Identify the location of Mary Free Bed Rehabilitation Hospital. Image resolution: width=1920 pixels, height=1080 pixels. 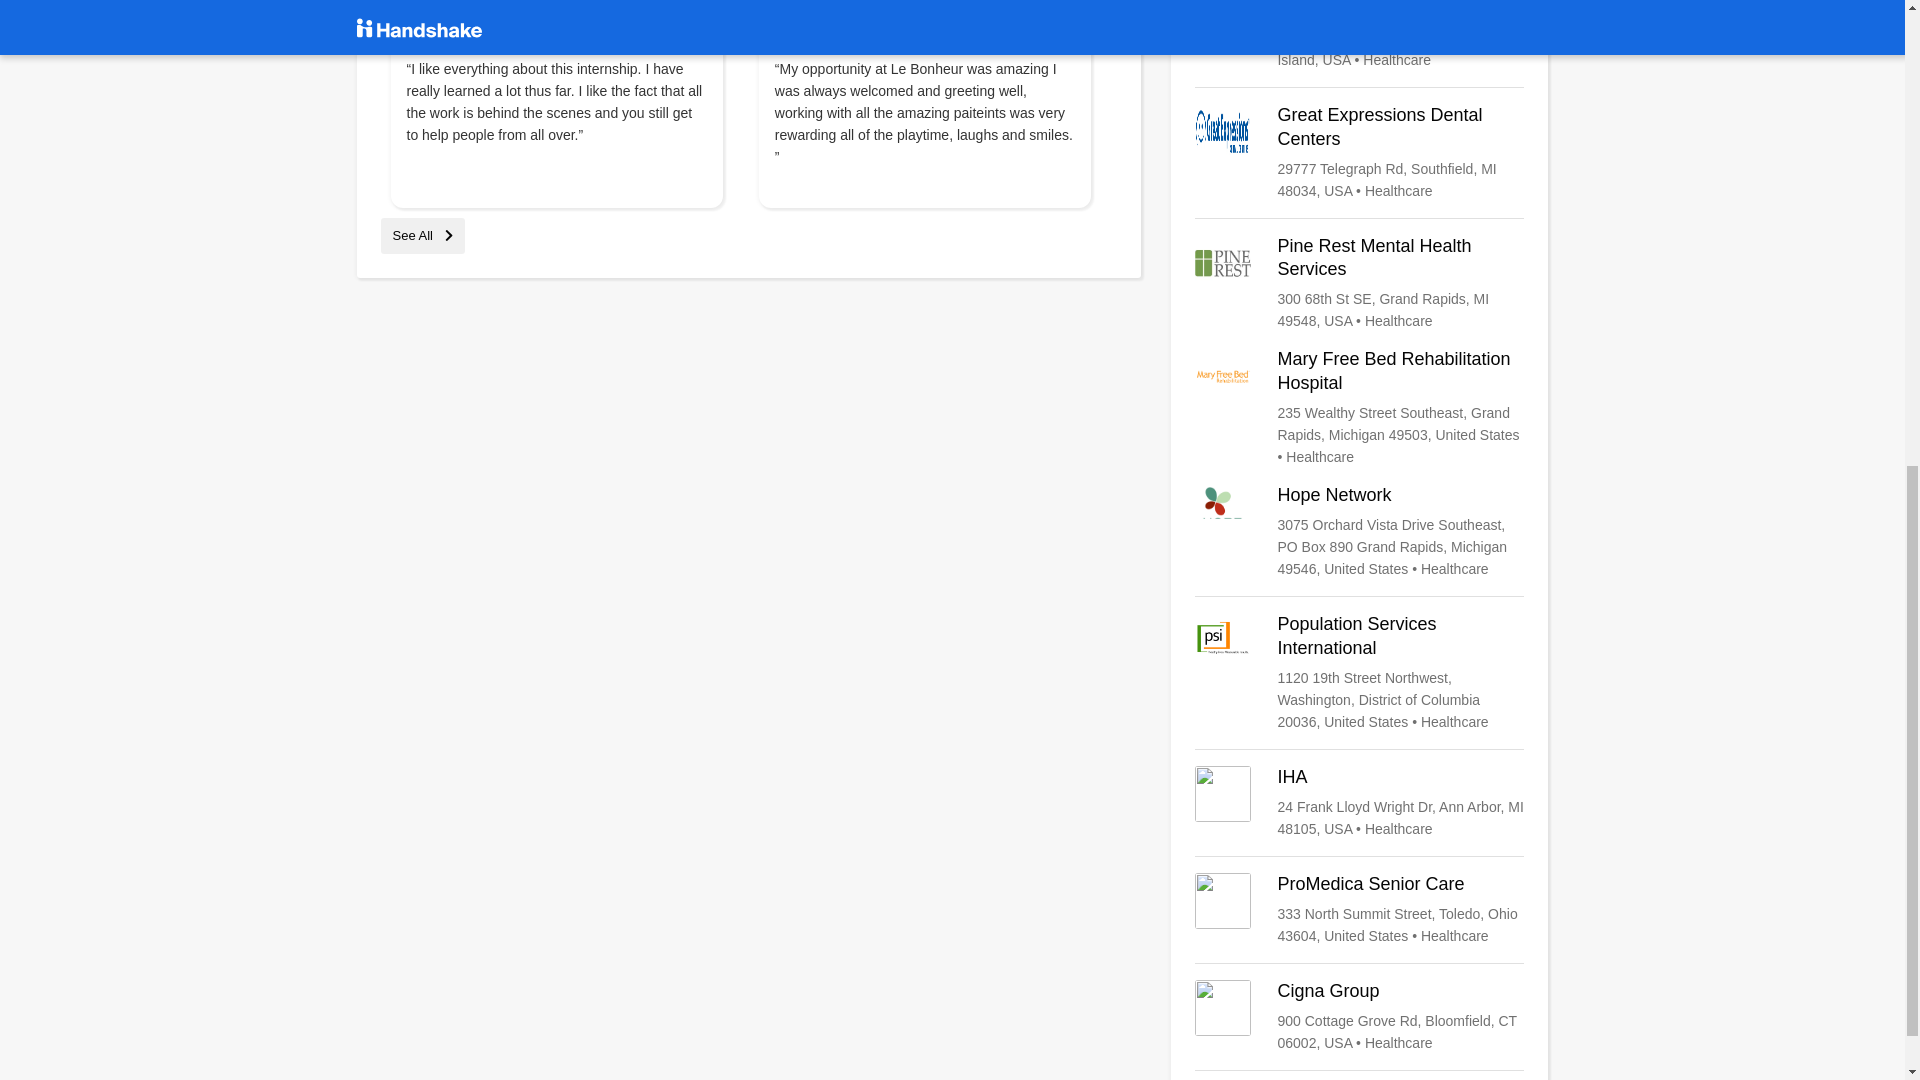
(1359, 407).